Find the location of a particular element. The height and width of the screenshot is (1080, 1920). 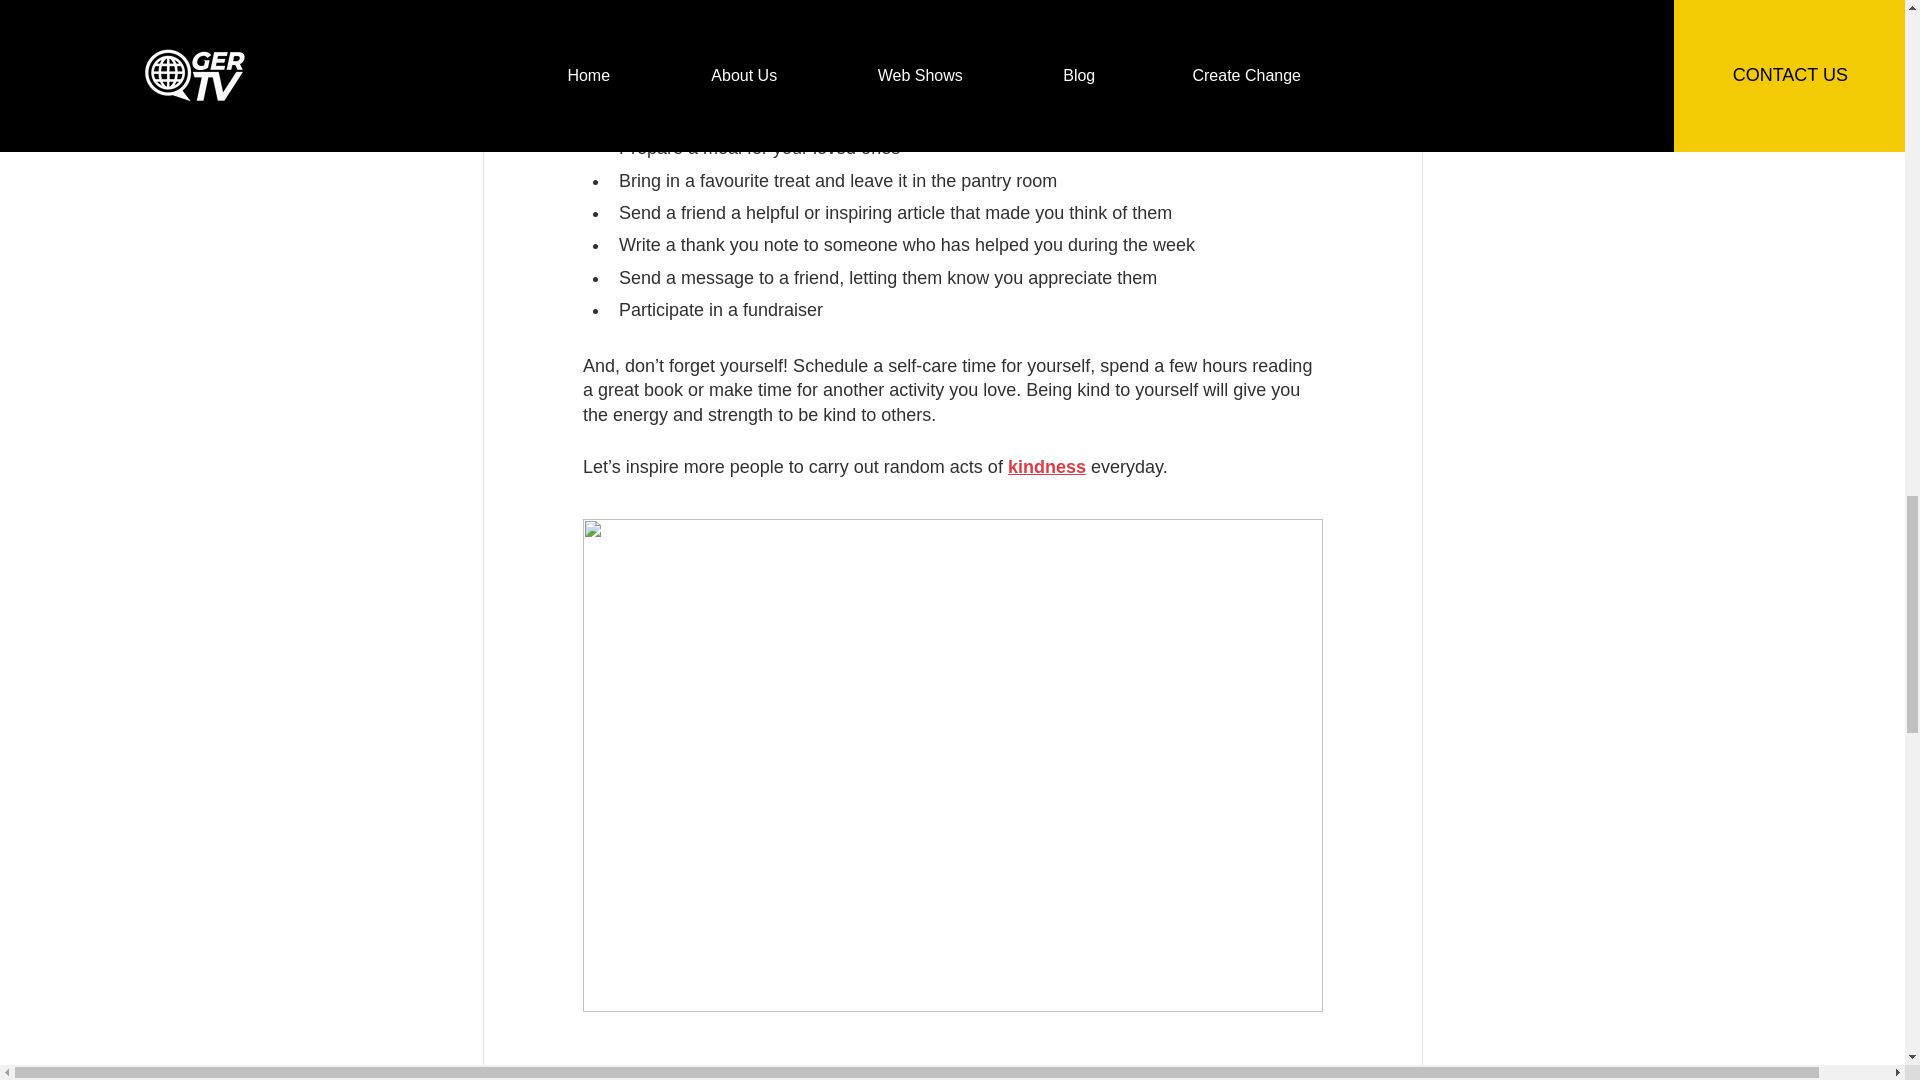

kindness is located at coordinates (1045, 466).